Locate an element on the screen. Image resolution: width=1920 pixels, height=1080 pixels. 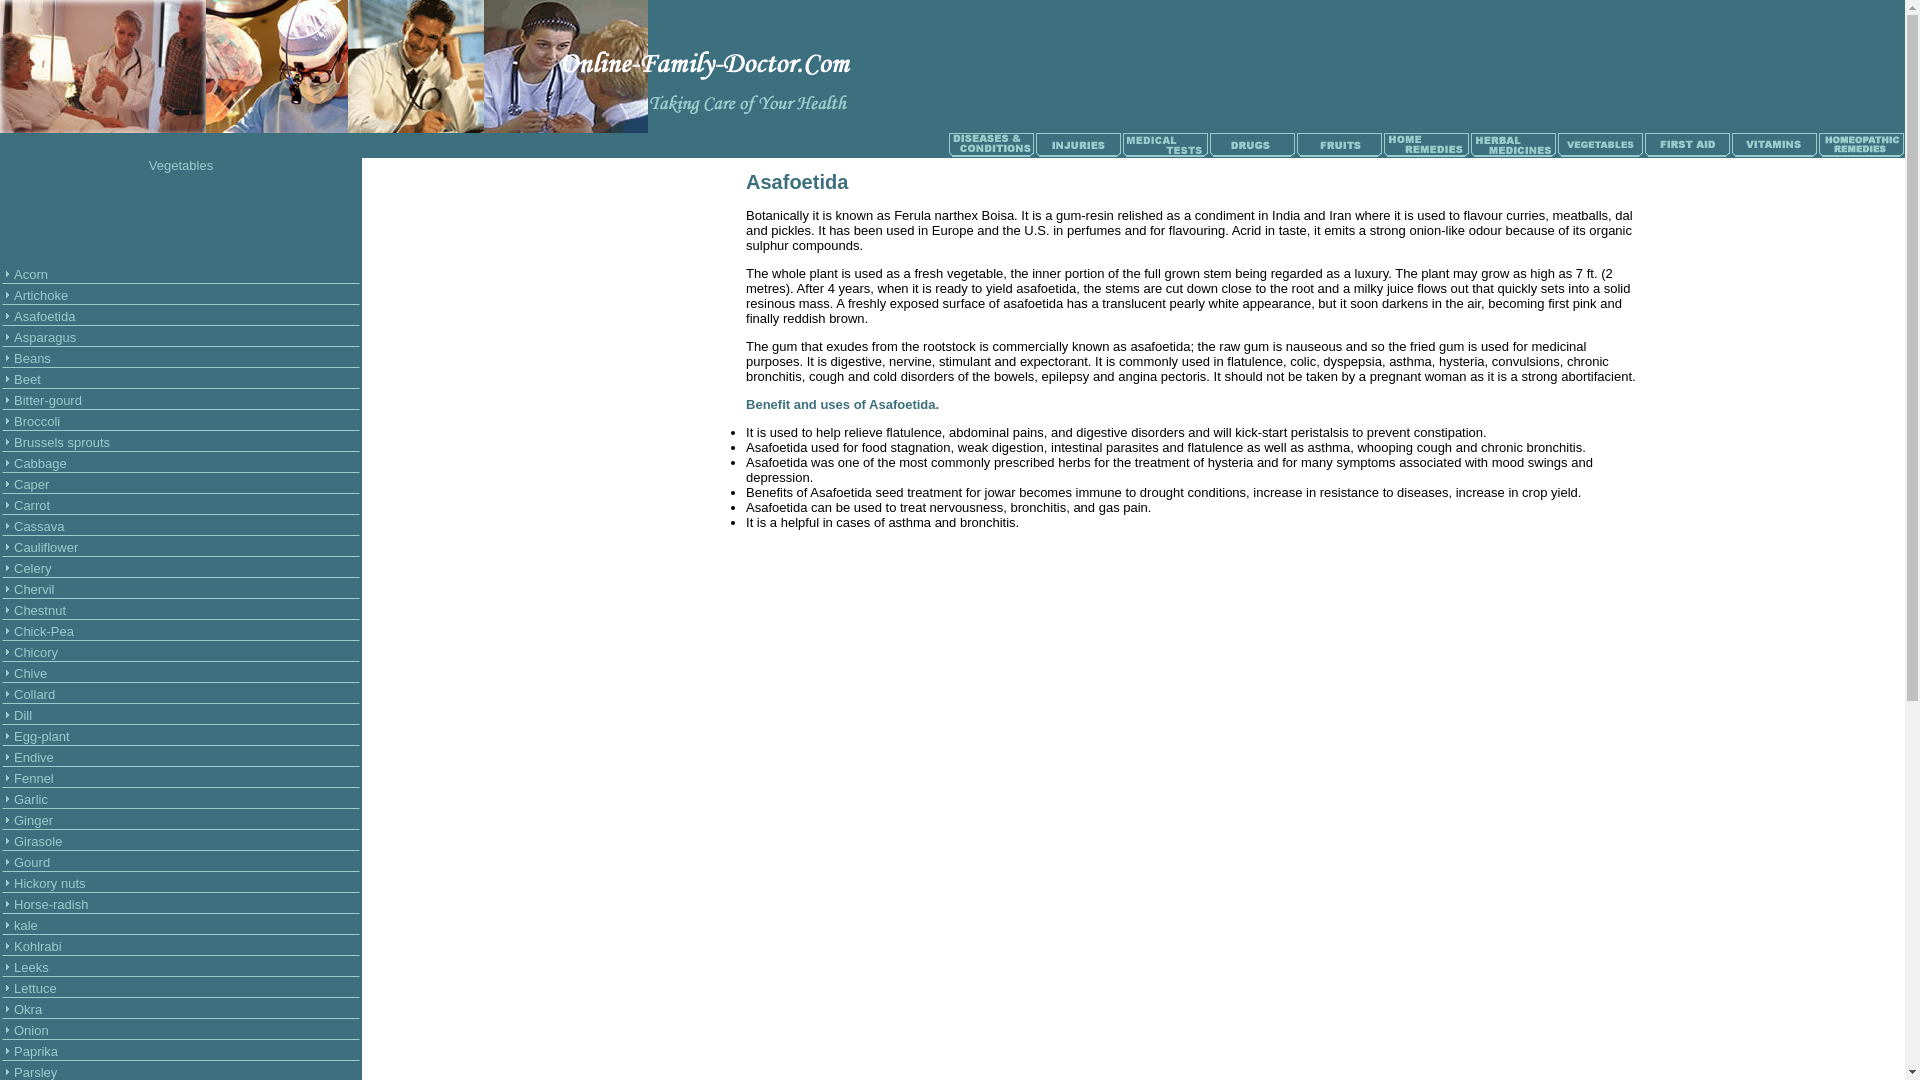
Advertisement is located at coordinates (181, 218).